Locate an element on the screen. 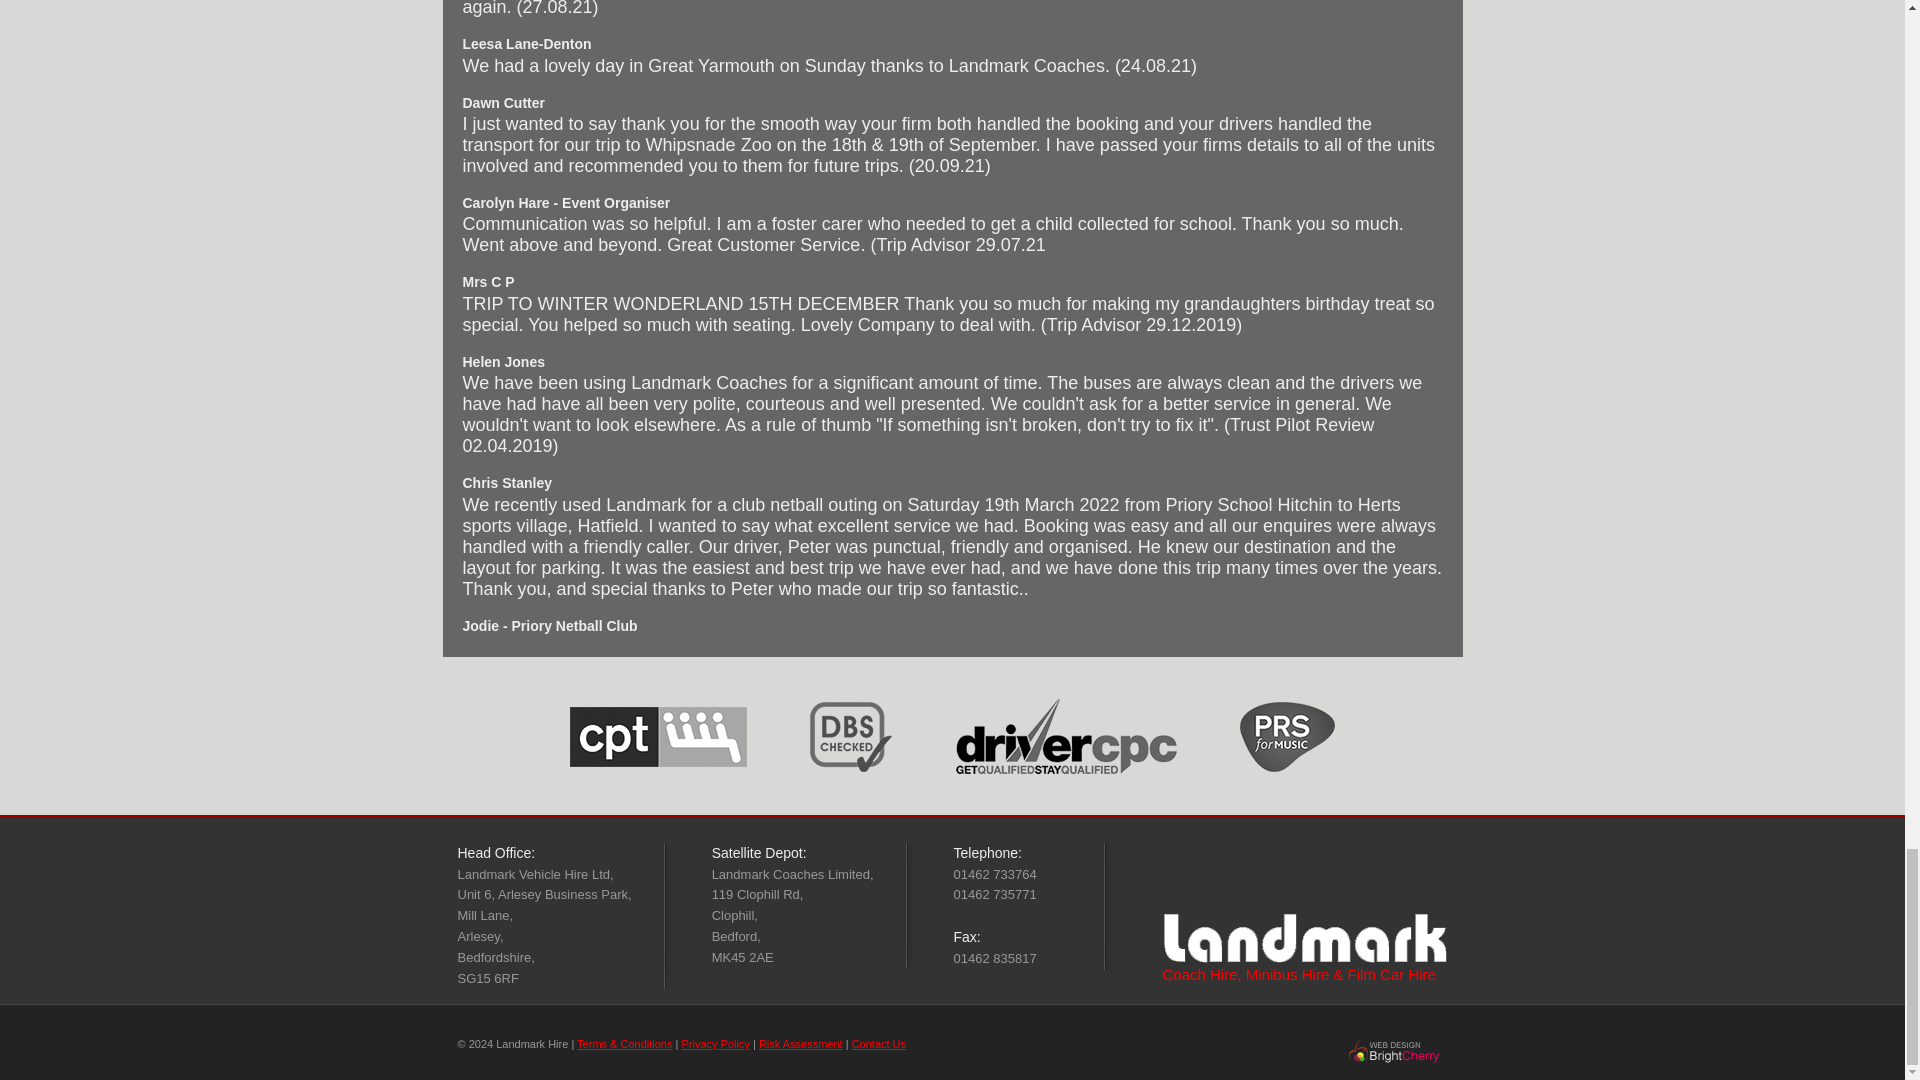  Driver CPC is located at coordinates (1066, 736).